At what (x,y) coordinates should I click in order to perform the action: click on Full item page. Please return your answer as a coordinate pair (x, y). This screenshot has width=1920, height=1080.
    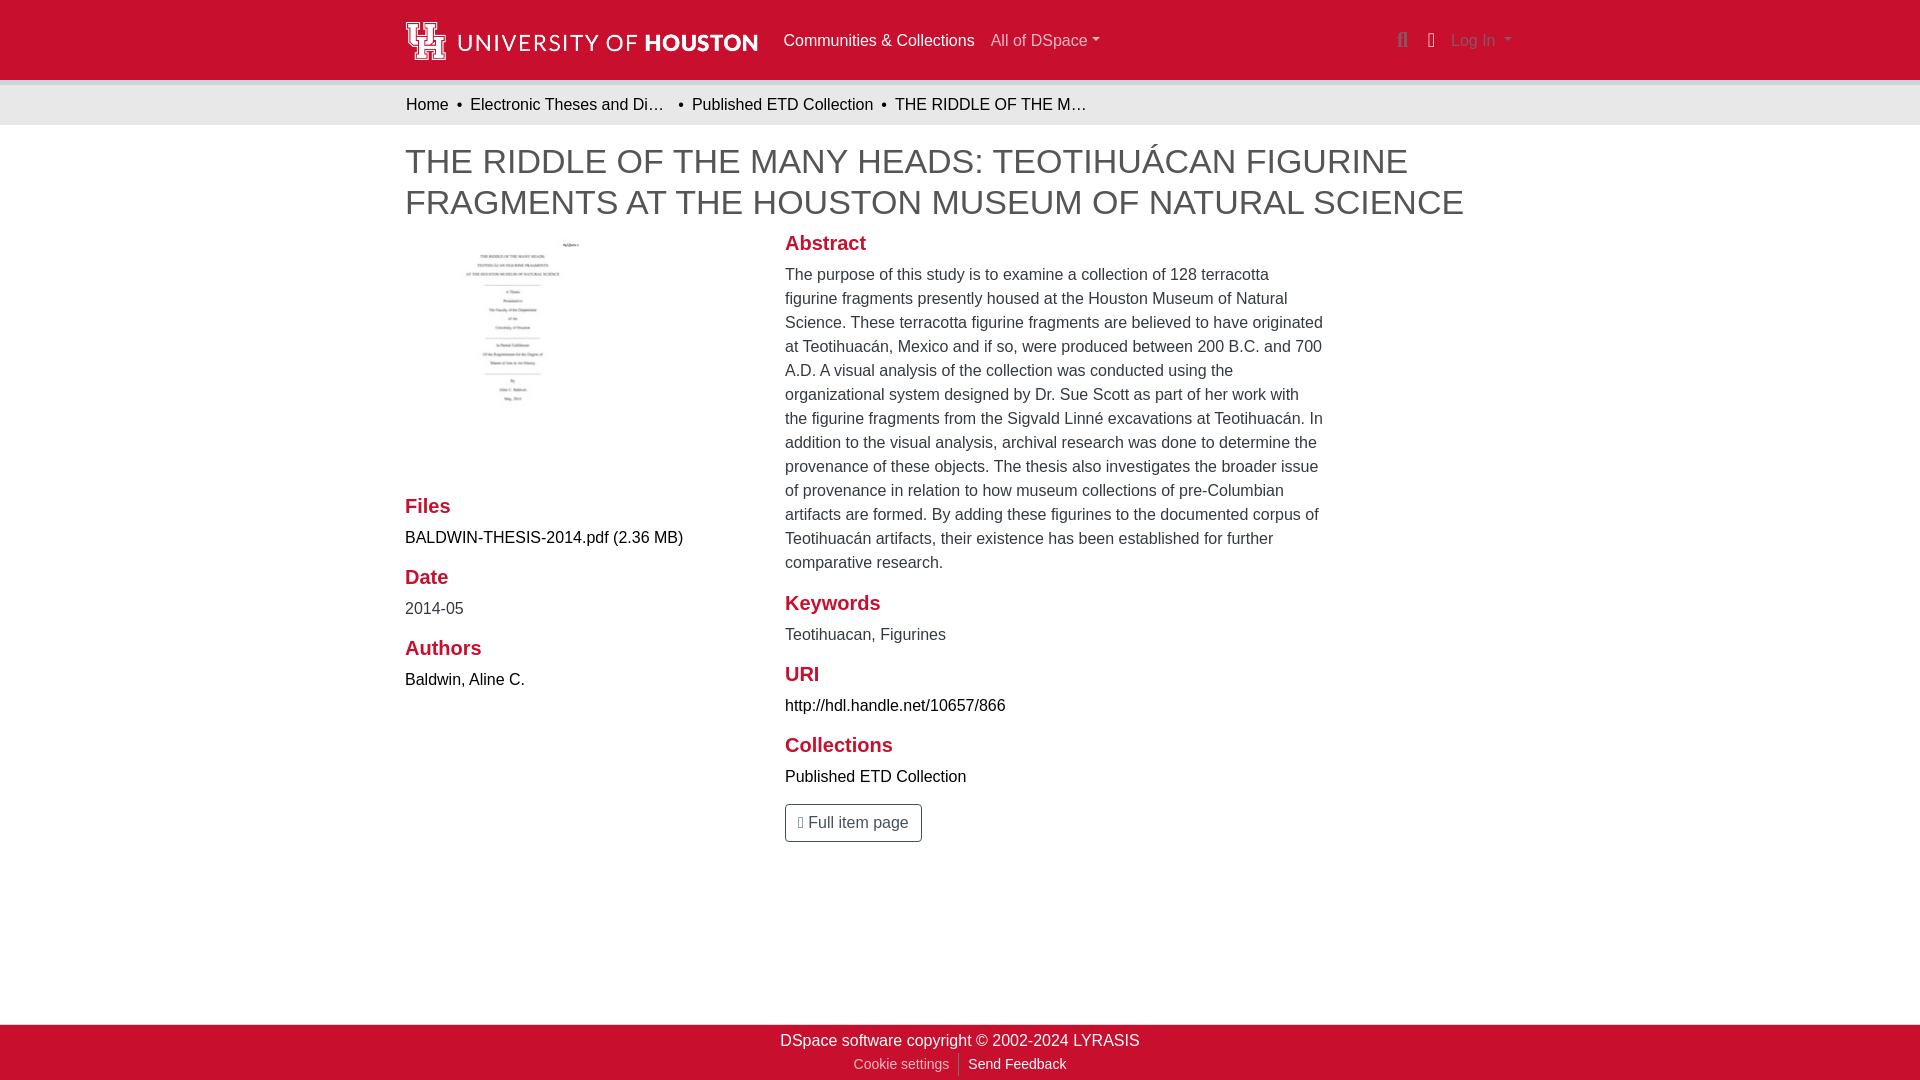
    Looking at the image, I should click on (853, 822).